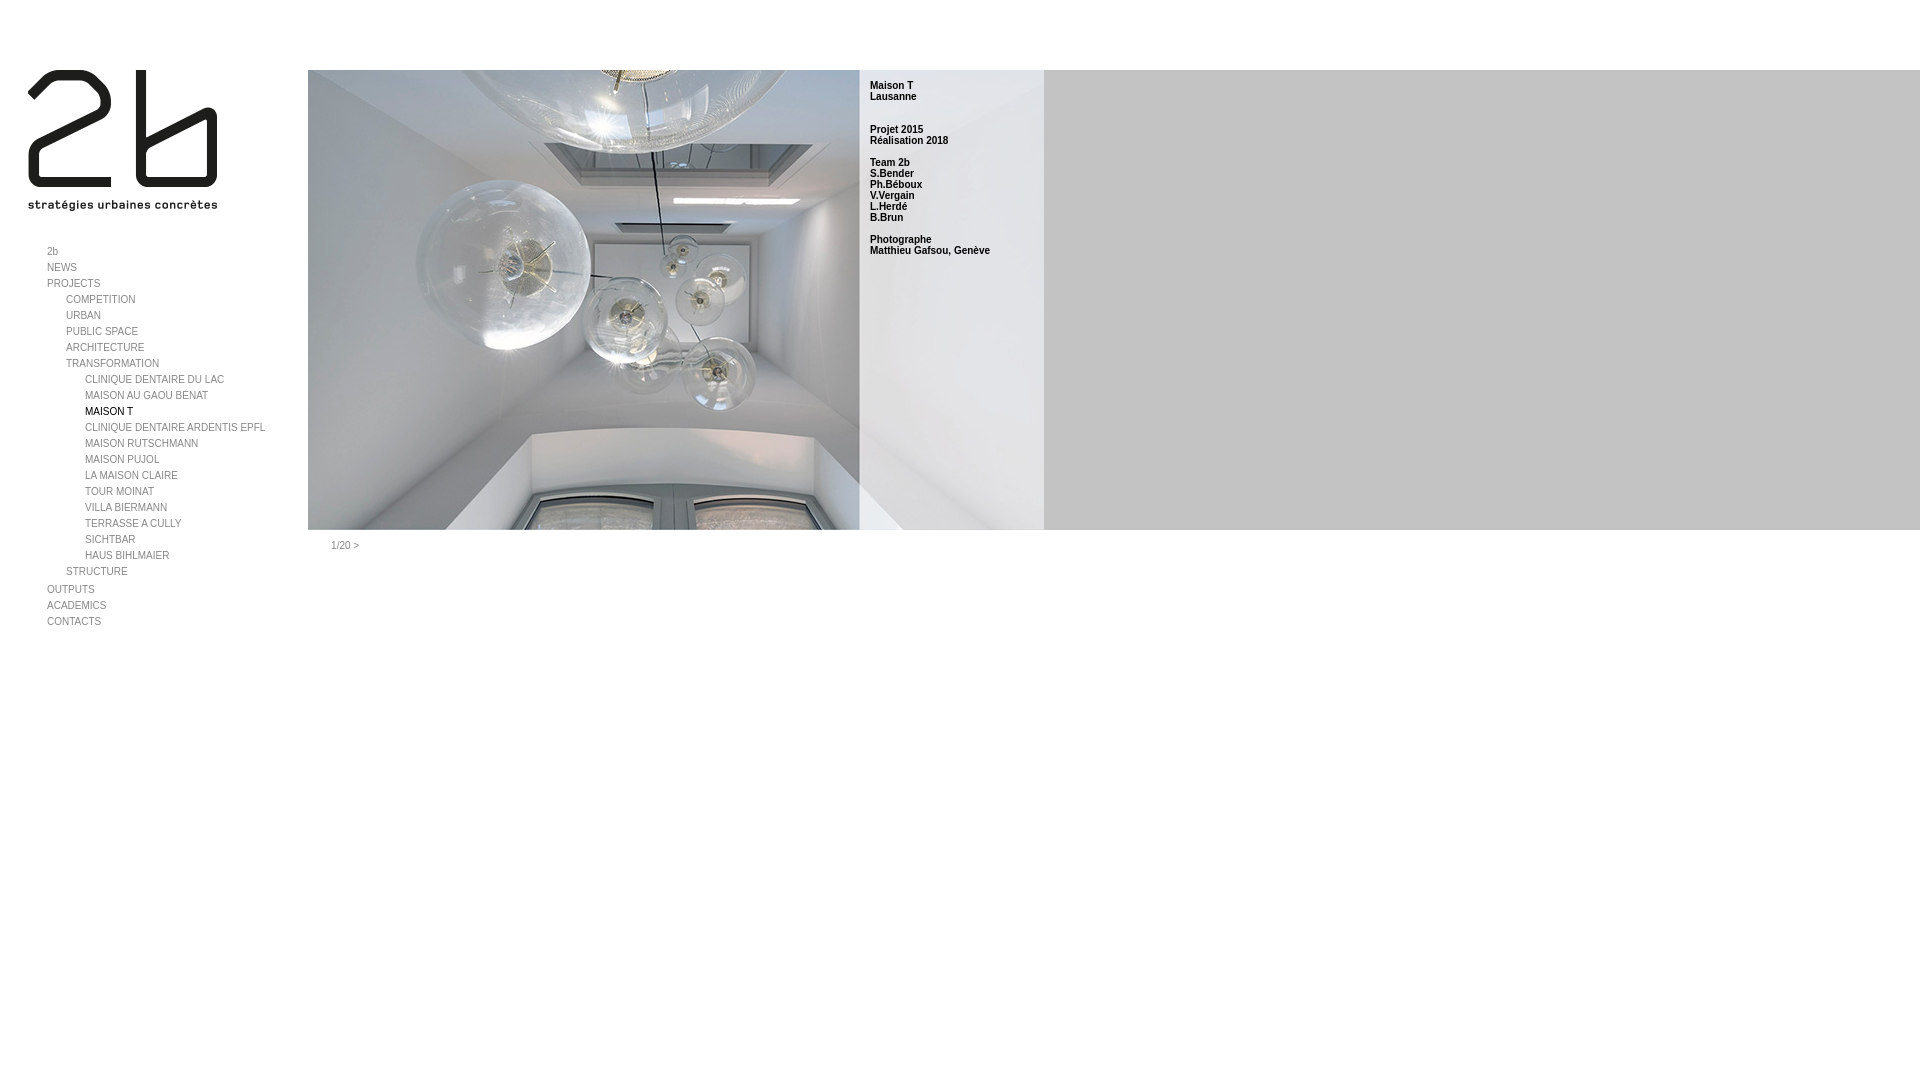 The height and width of the screenshot is (1080, 1920). I want to click on SICHTBAR, so click(110, 540).